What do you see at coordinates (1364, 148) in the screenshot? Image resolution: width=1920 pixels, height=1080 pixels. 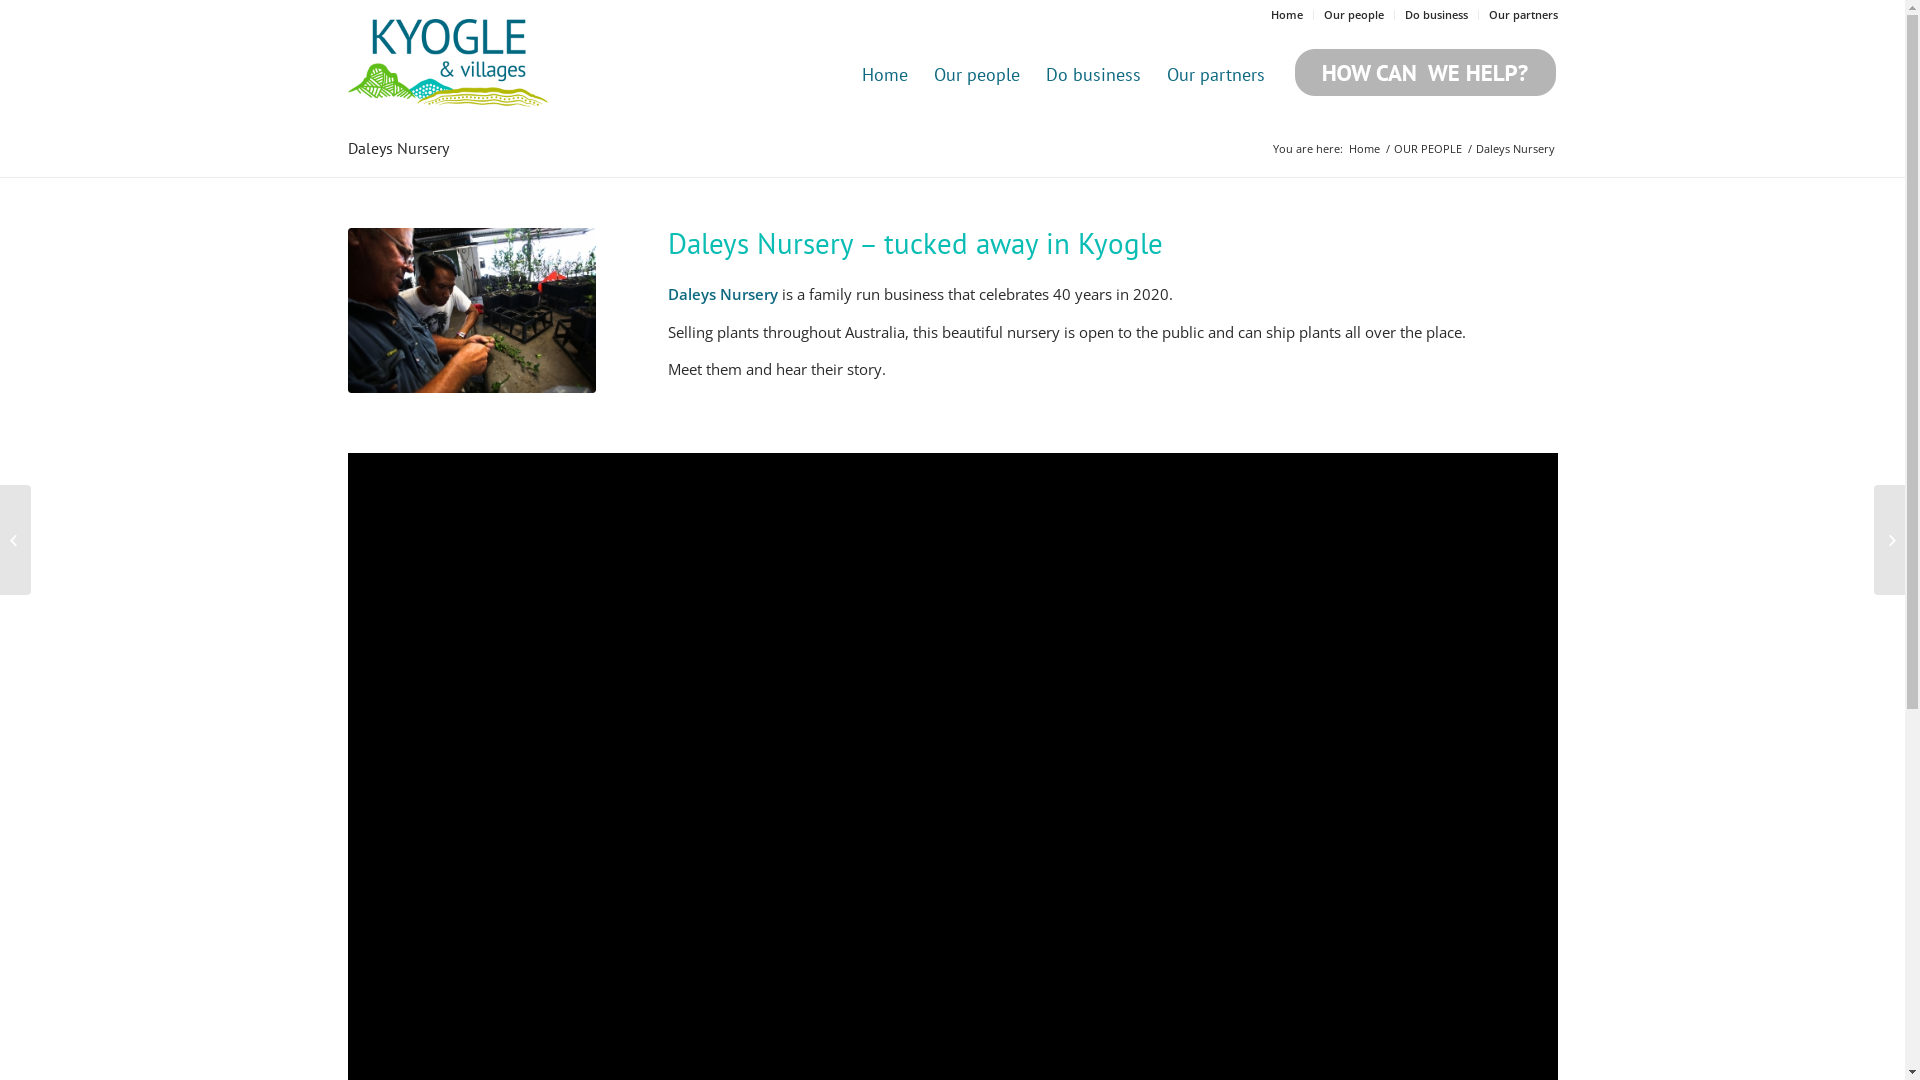 I see `Home` at bounding box center [1364, 148].